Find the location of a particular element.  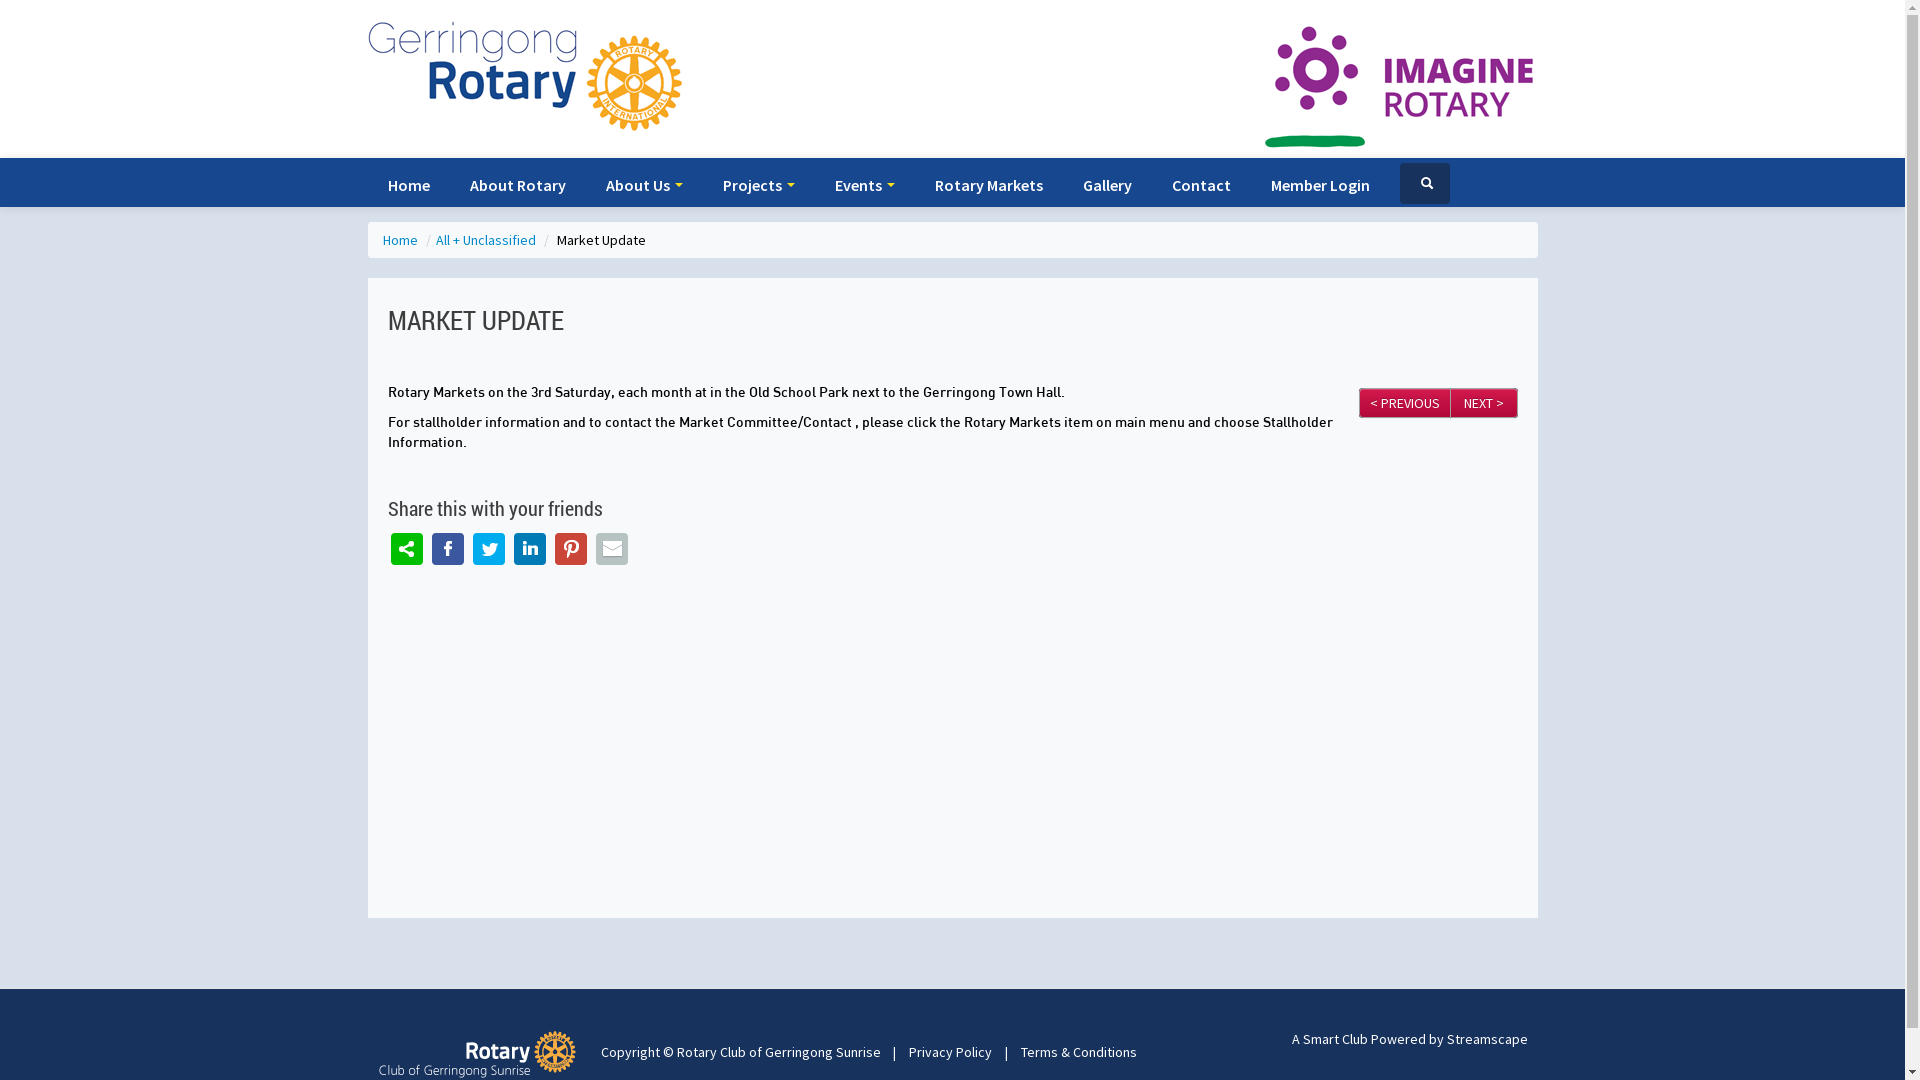

All + Unclassified is located at coordinates (488, 240).